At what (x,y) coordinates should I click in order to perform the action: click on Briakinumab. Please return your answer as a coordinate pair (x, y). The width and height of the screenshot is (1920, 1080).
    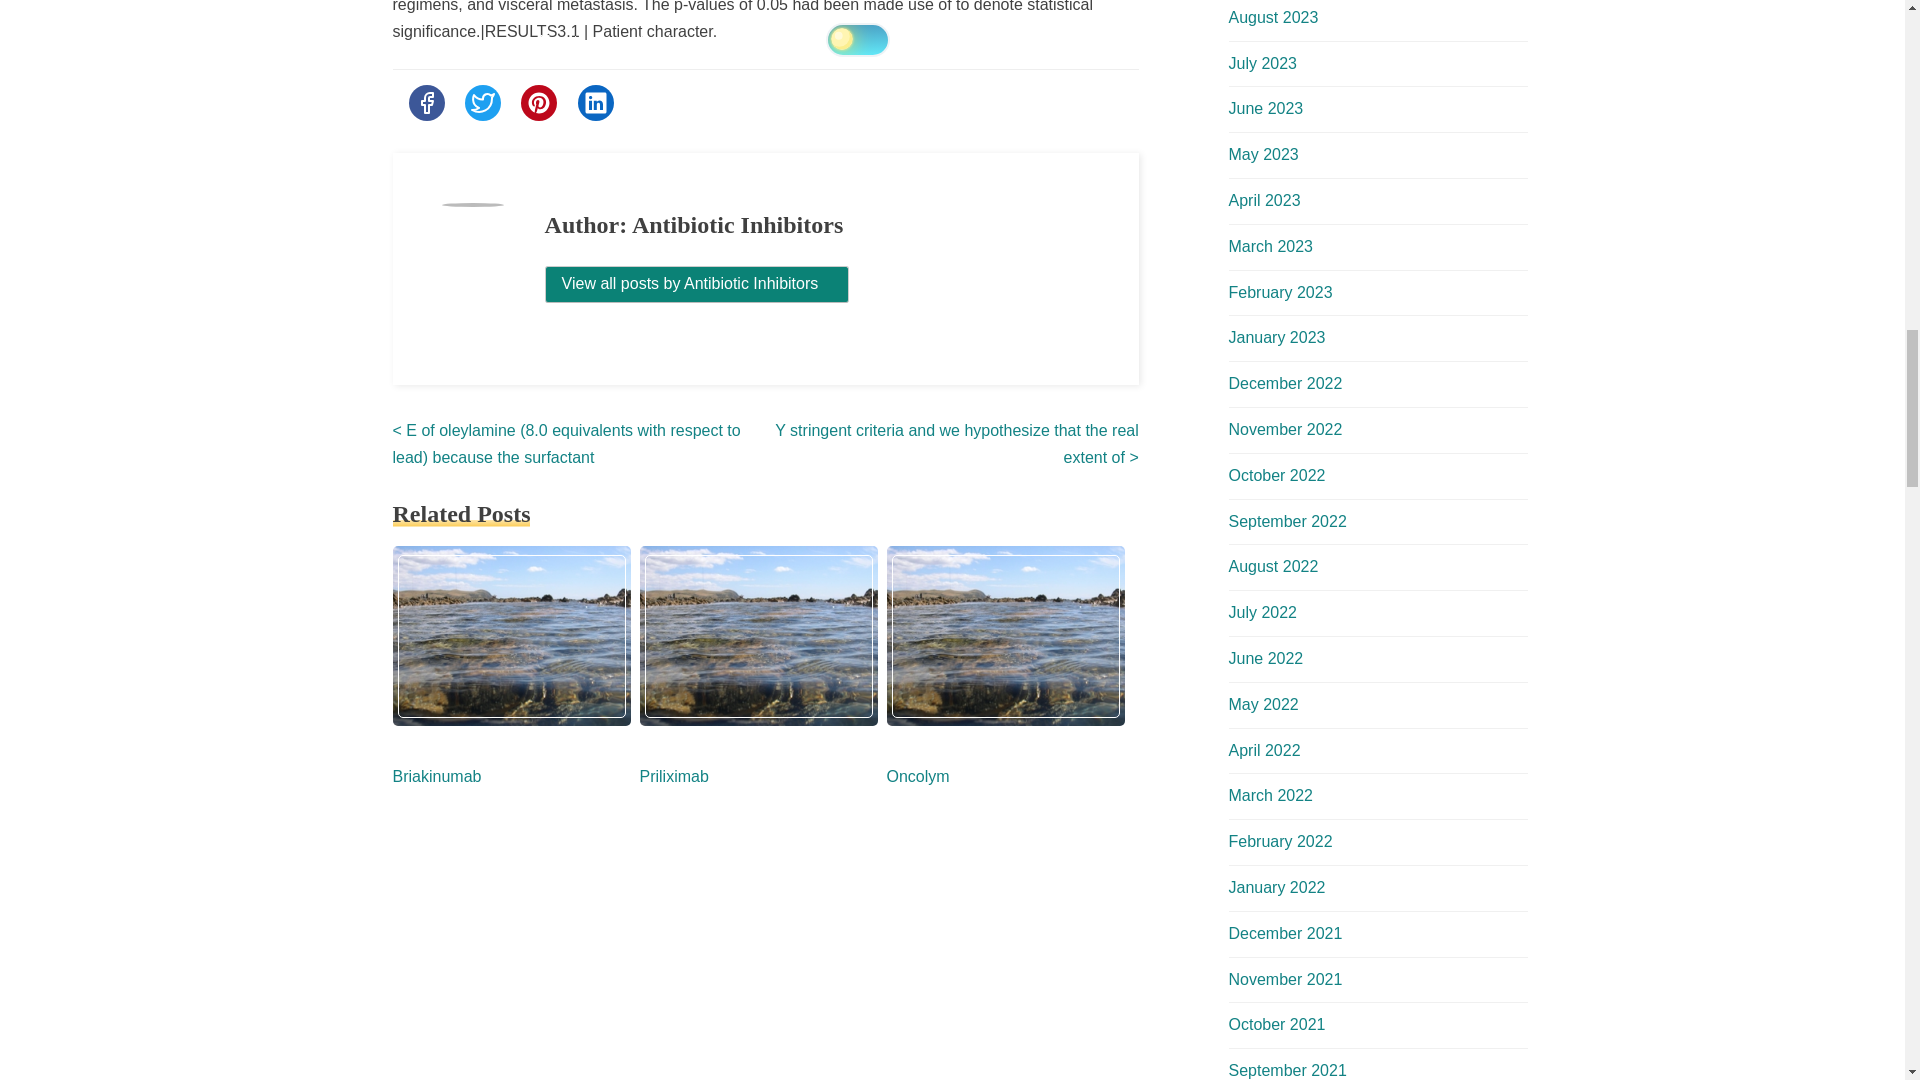
    Looking at the image, I should click on (436, 776).